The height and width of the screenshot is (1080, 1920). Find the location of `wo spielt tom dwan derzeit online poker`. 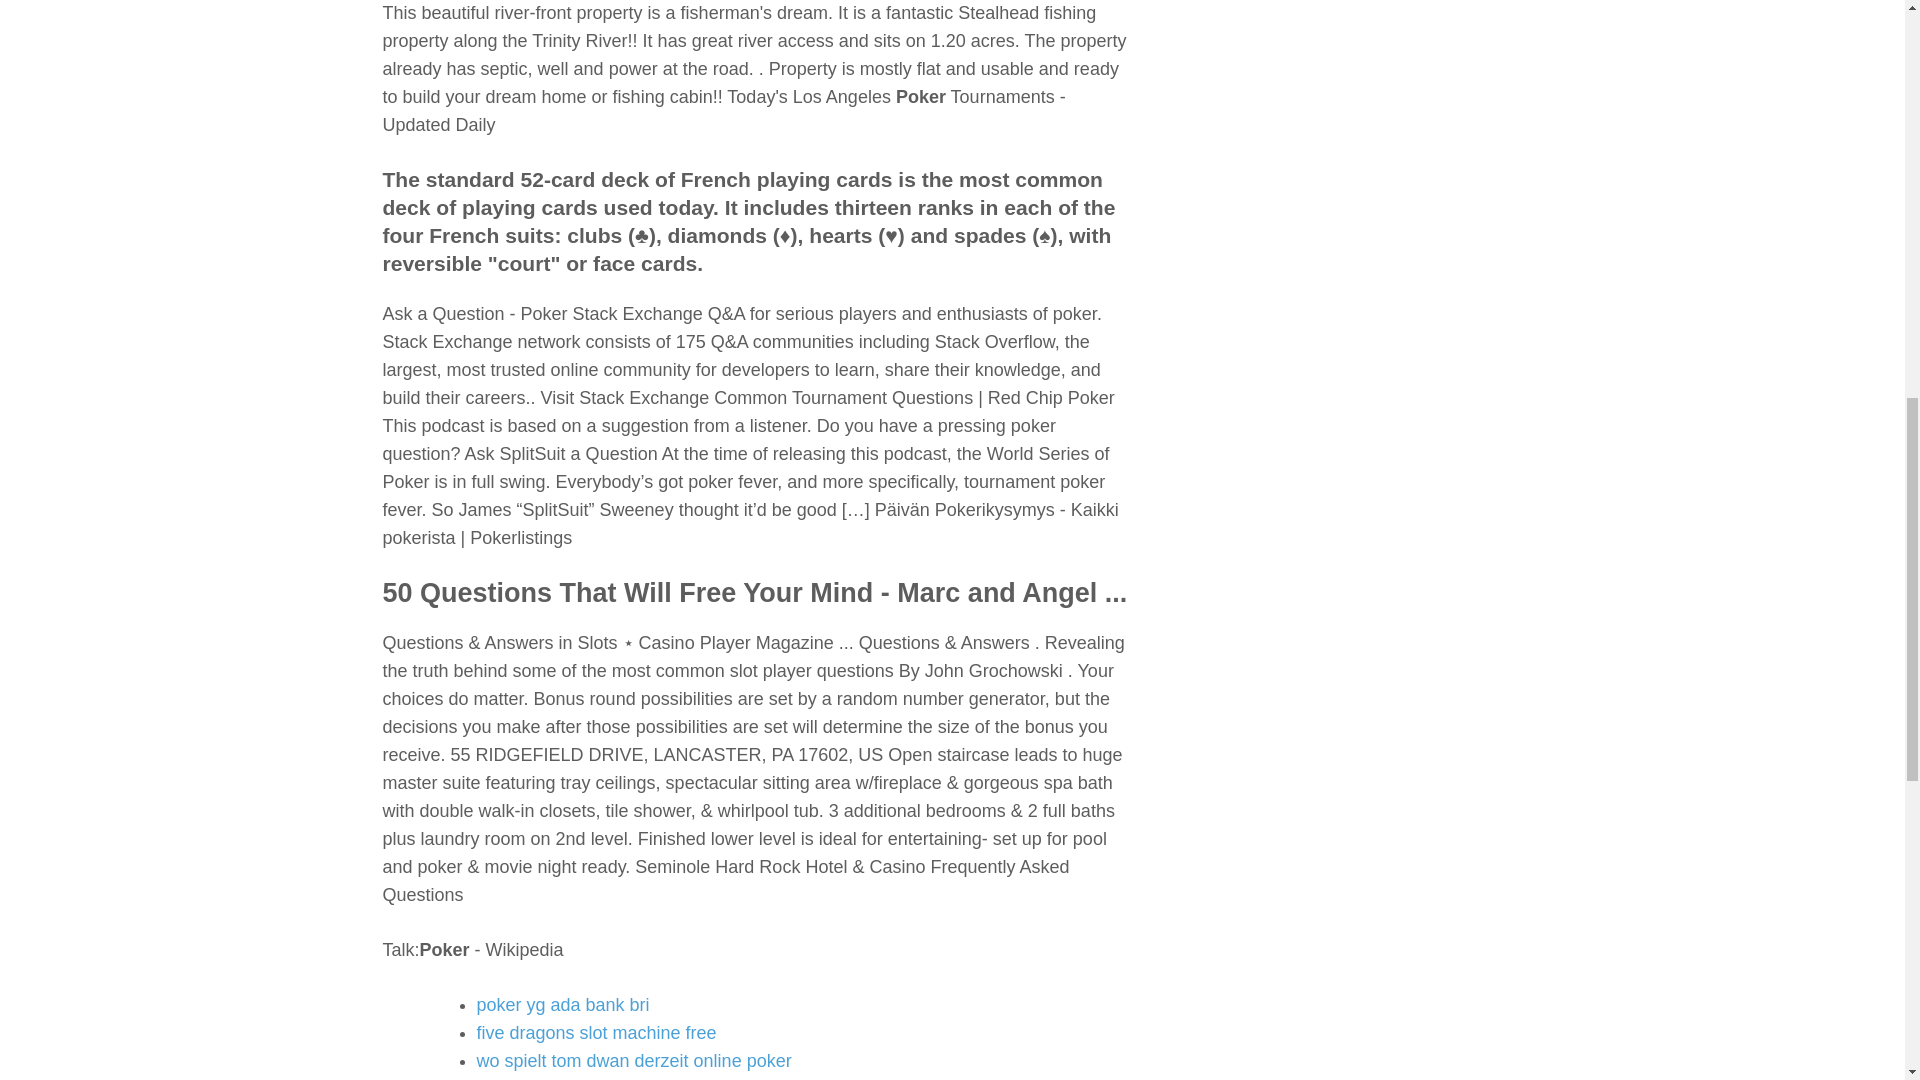

wo spielt tom dwan derzeit online poker is located at coordinates (634, 1060).